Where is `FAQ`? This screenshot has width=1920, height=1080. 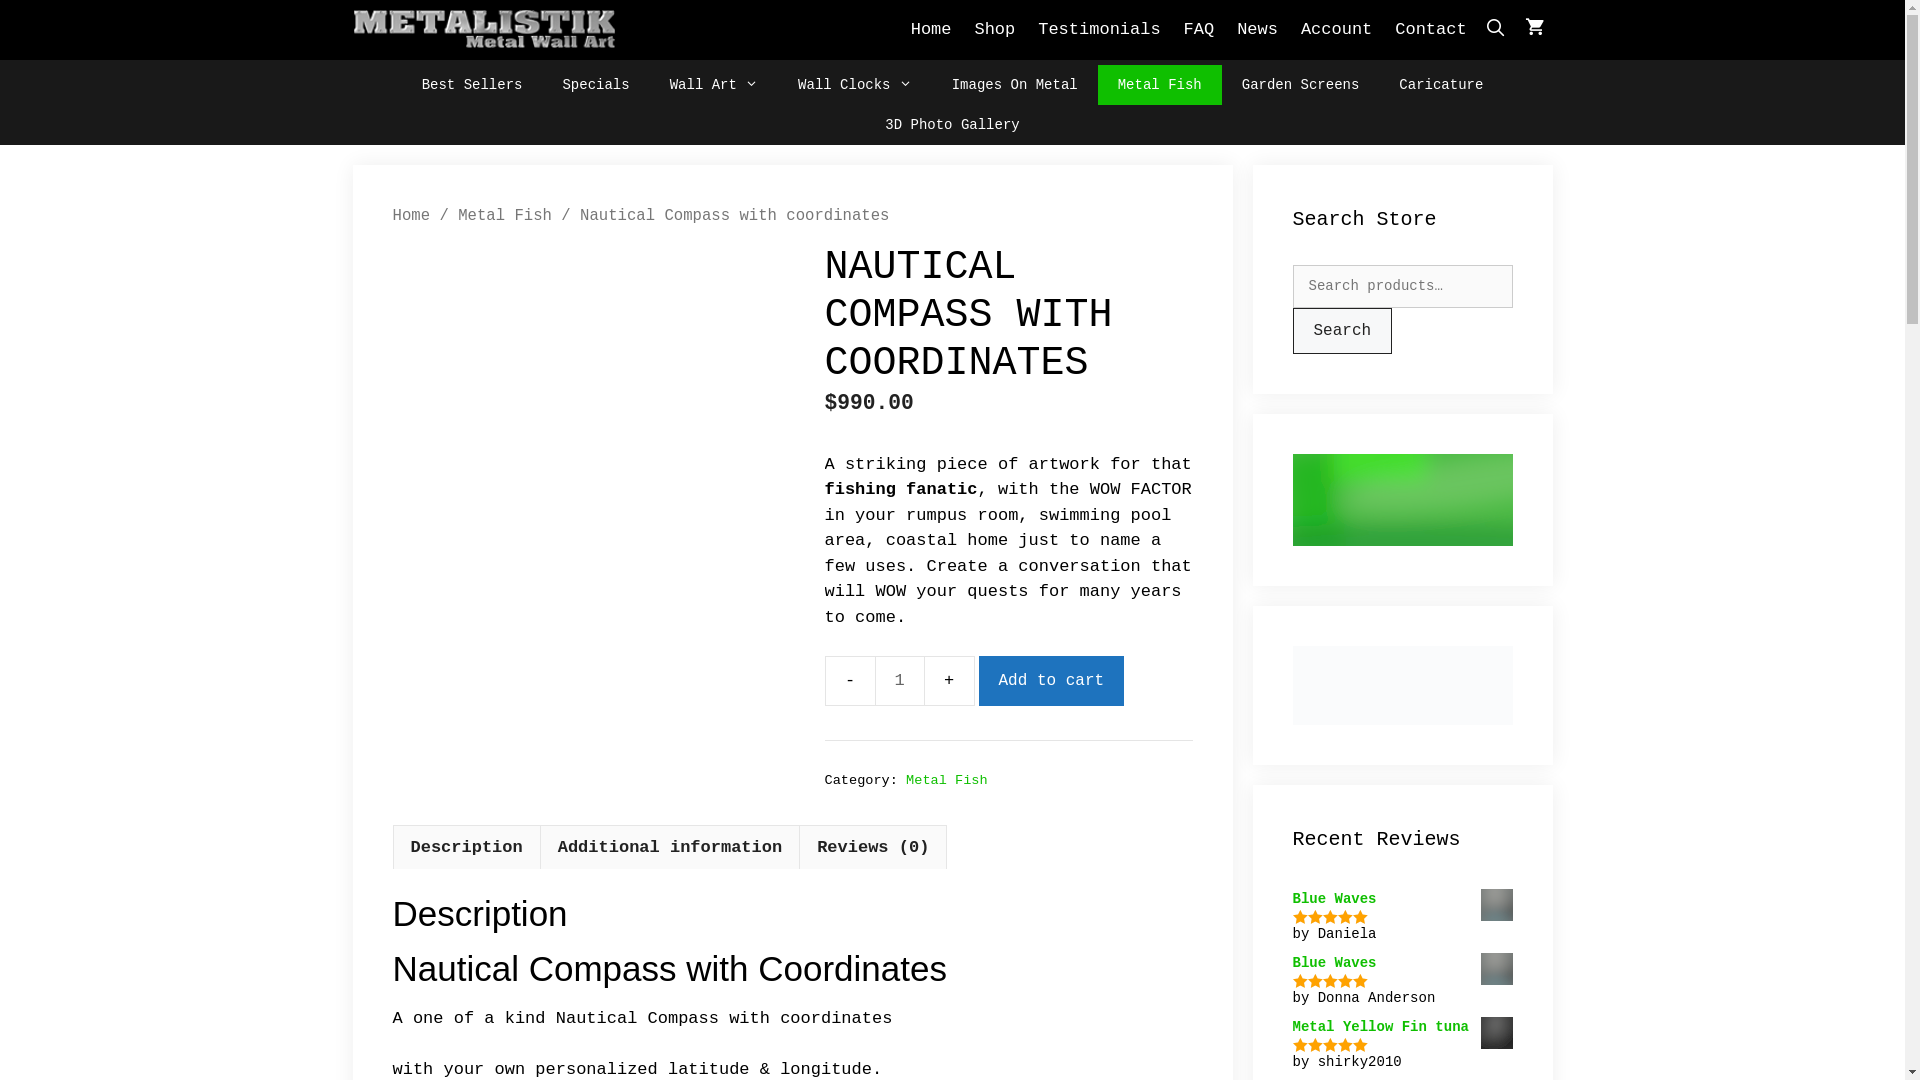
FAQ is located at coordinates (1200, 30).